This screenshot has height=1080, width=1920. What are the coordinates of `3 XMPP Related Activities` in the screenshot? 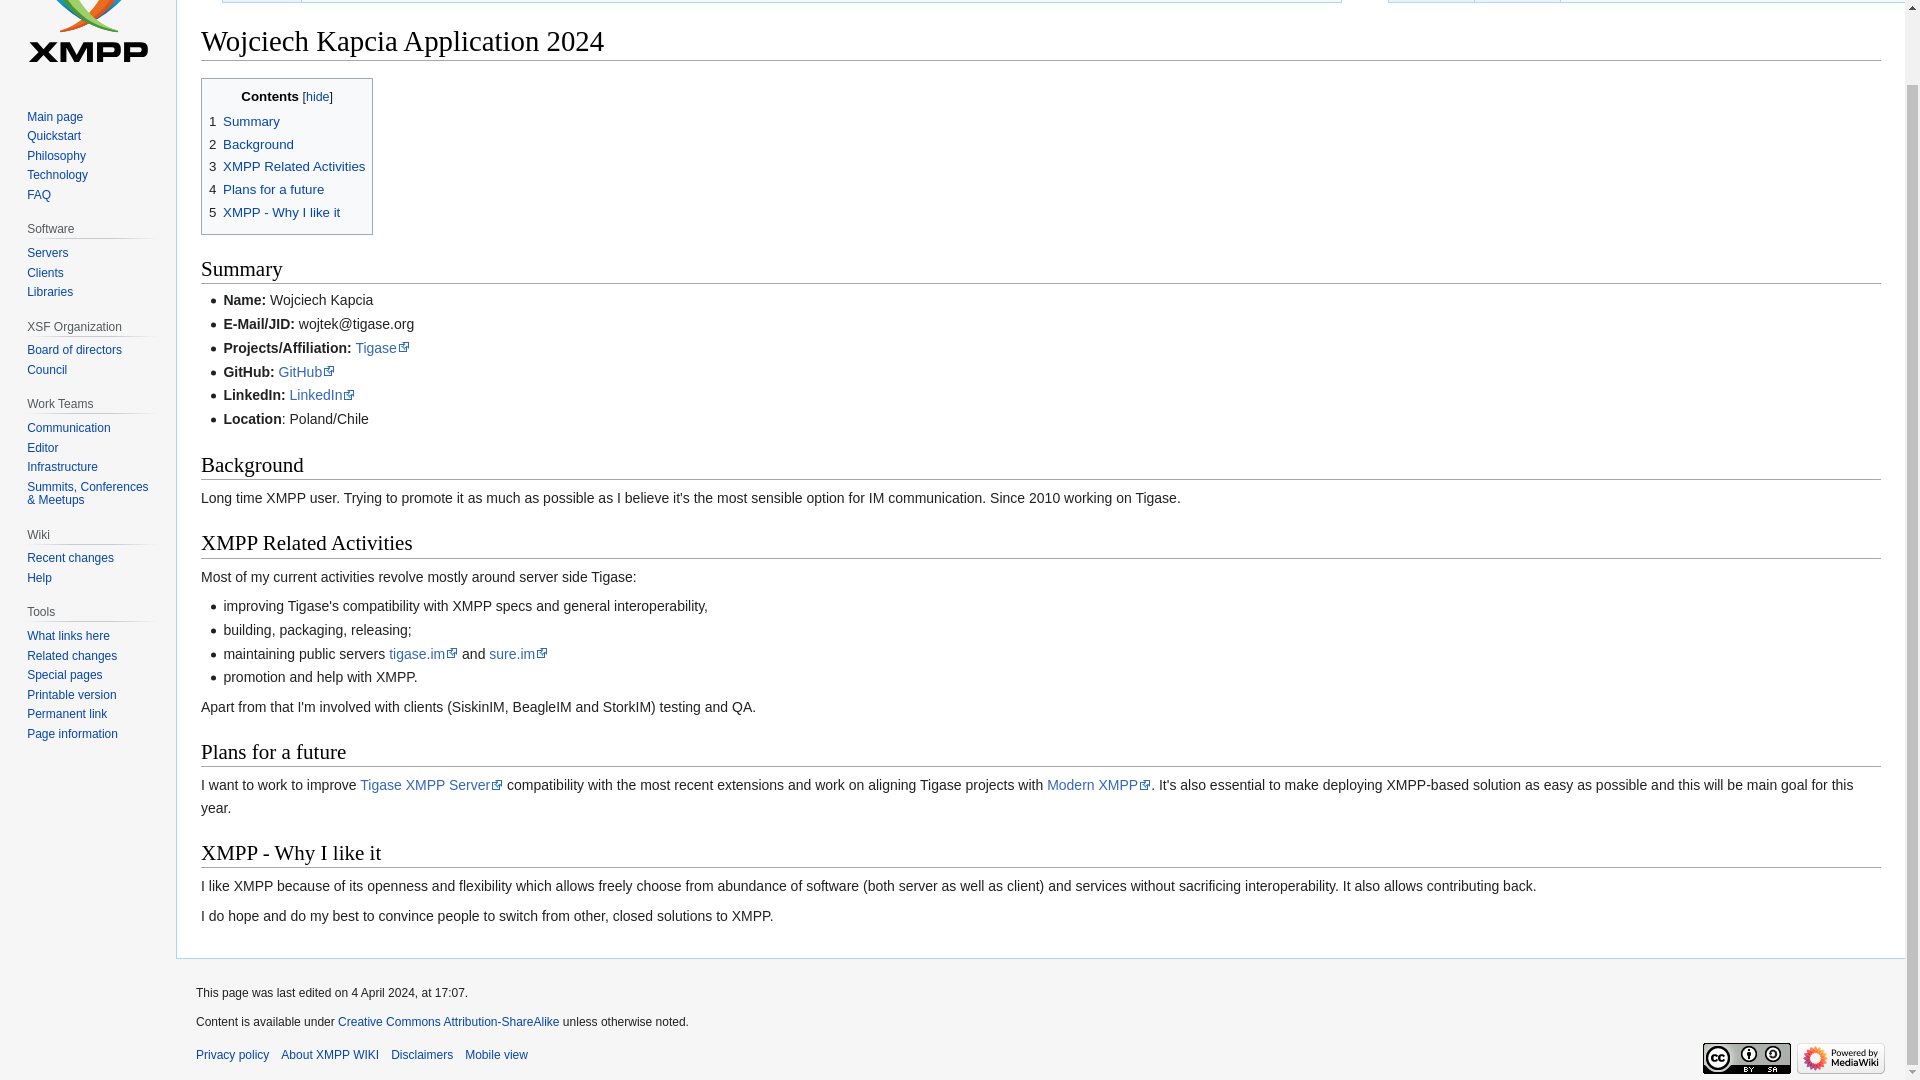 It's located at (286, 166).